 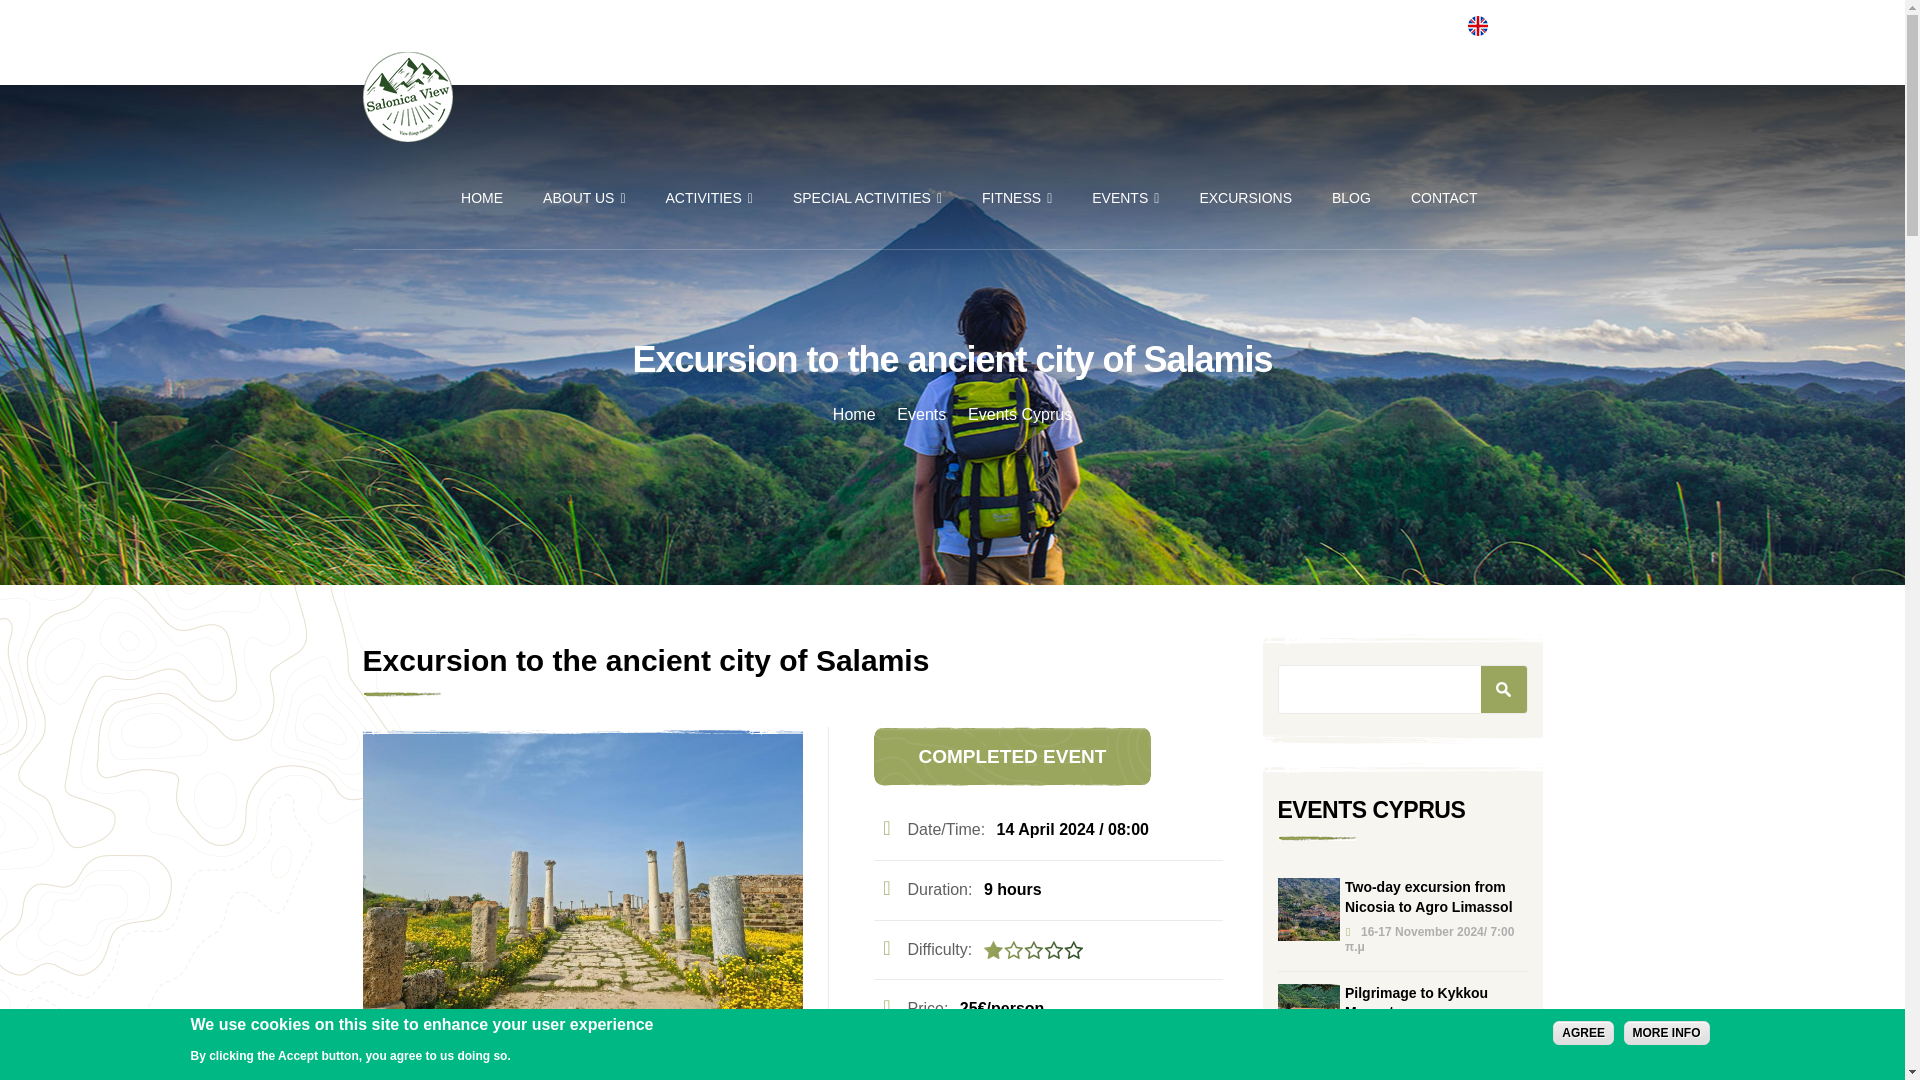 What do you see at coordinates (1503, 689) in the screenshot?
I see `Search` at bounding box center [1503, 689].